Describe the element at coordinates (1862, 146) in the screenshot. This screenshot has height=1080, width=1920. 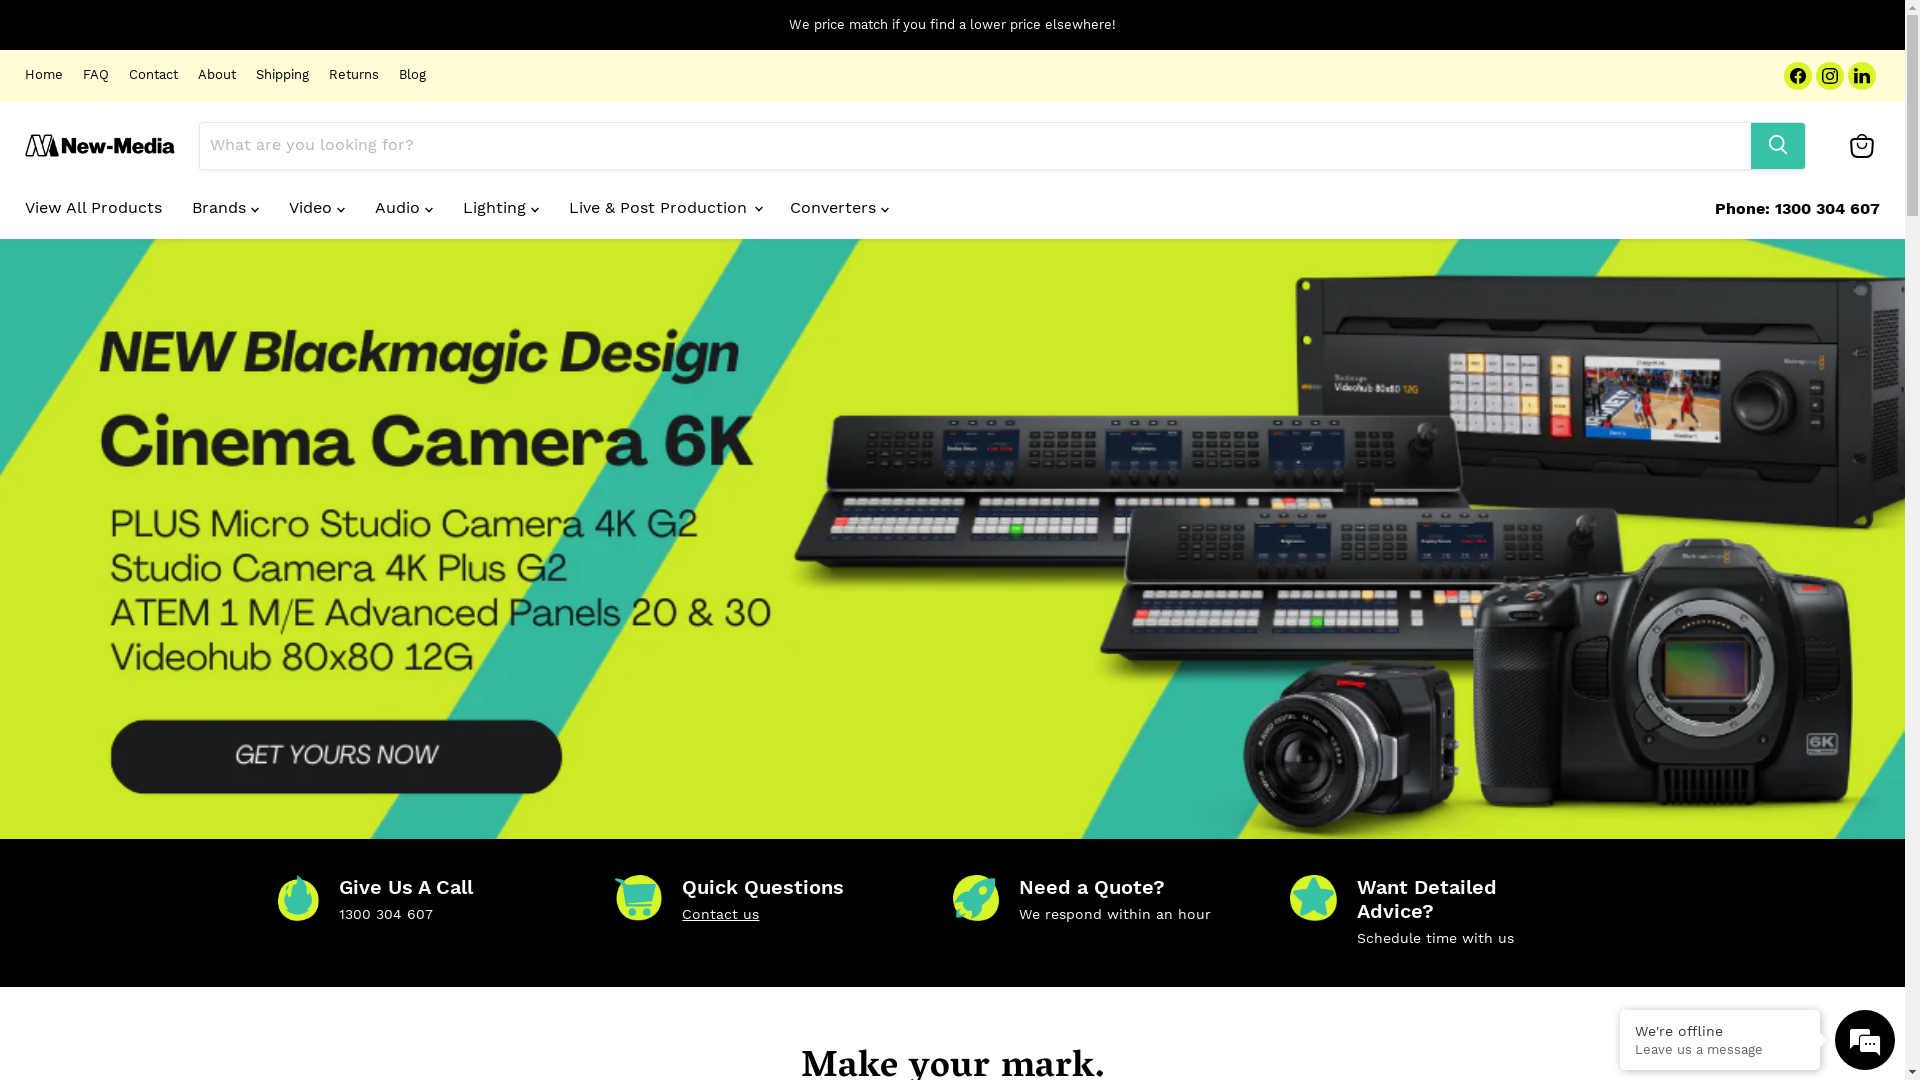
I see `View cart` at that location.